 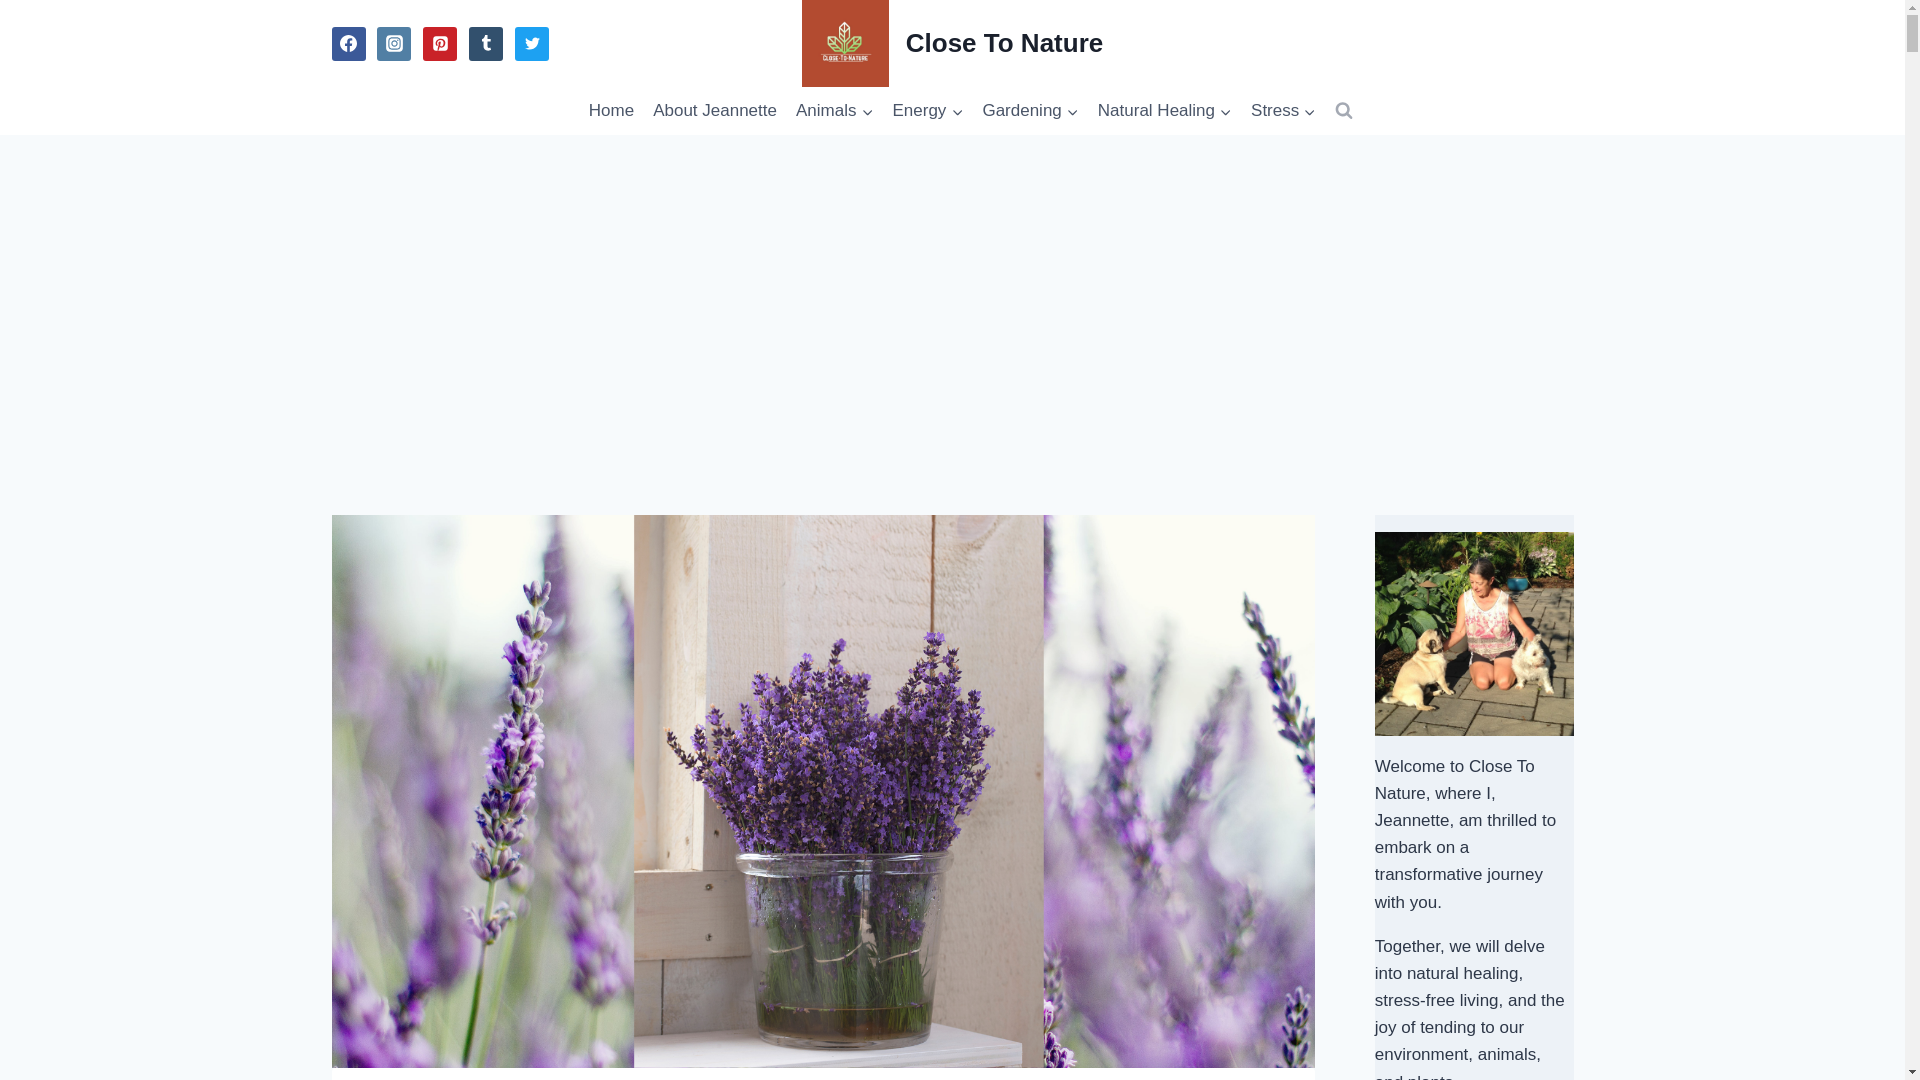 I want to click on About Jeannette, so click(x=715, y=111).